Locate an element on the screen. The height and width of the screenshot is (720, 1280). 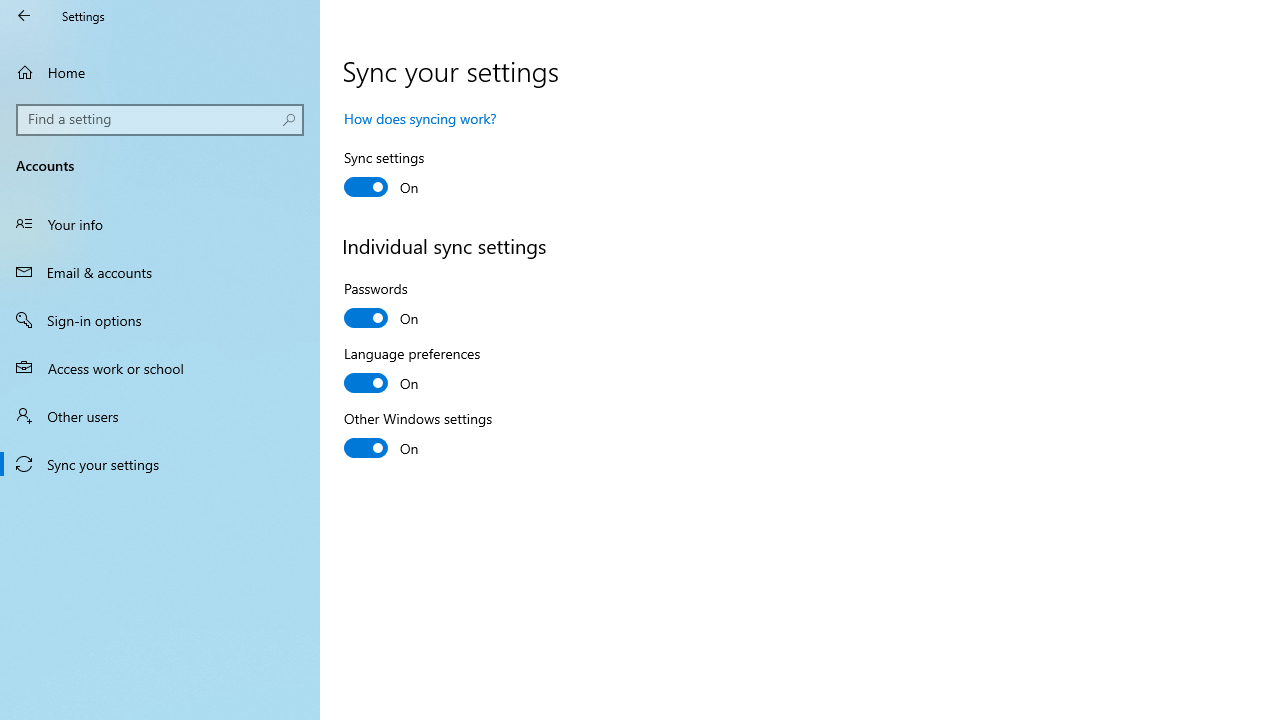
Back is located at coordinates (24, 16).